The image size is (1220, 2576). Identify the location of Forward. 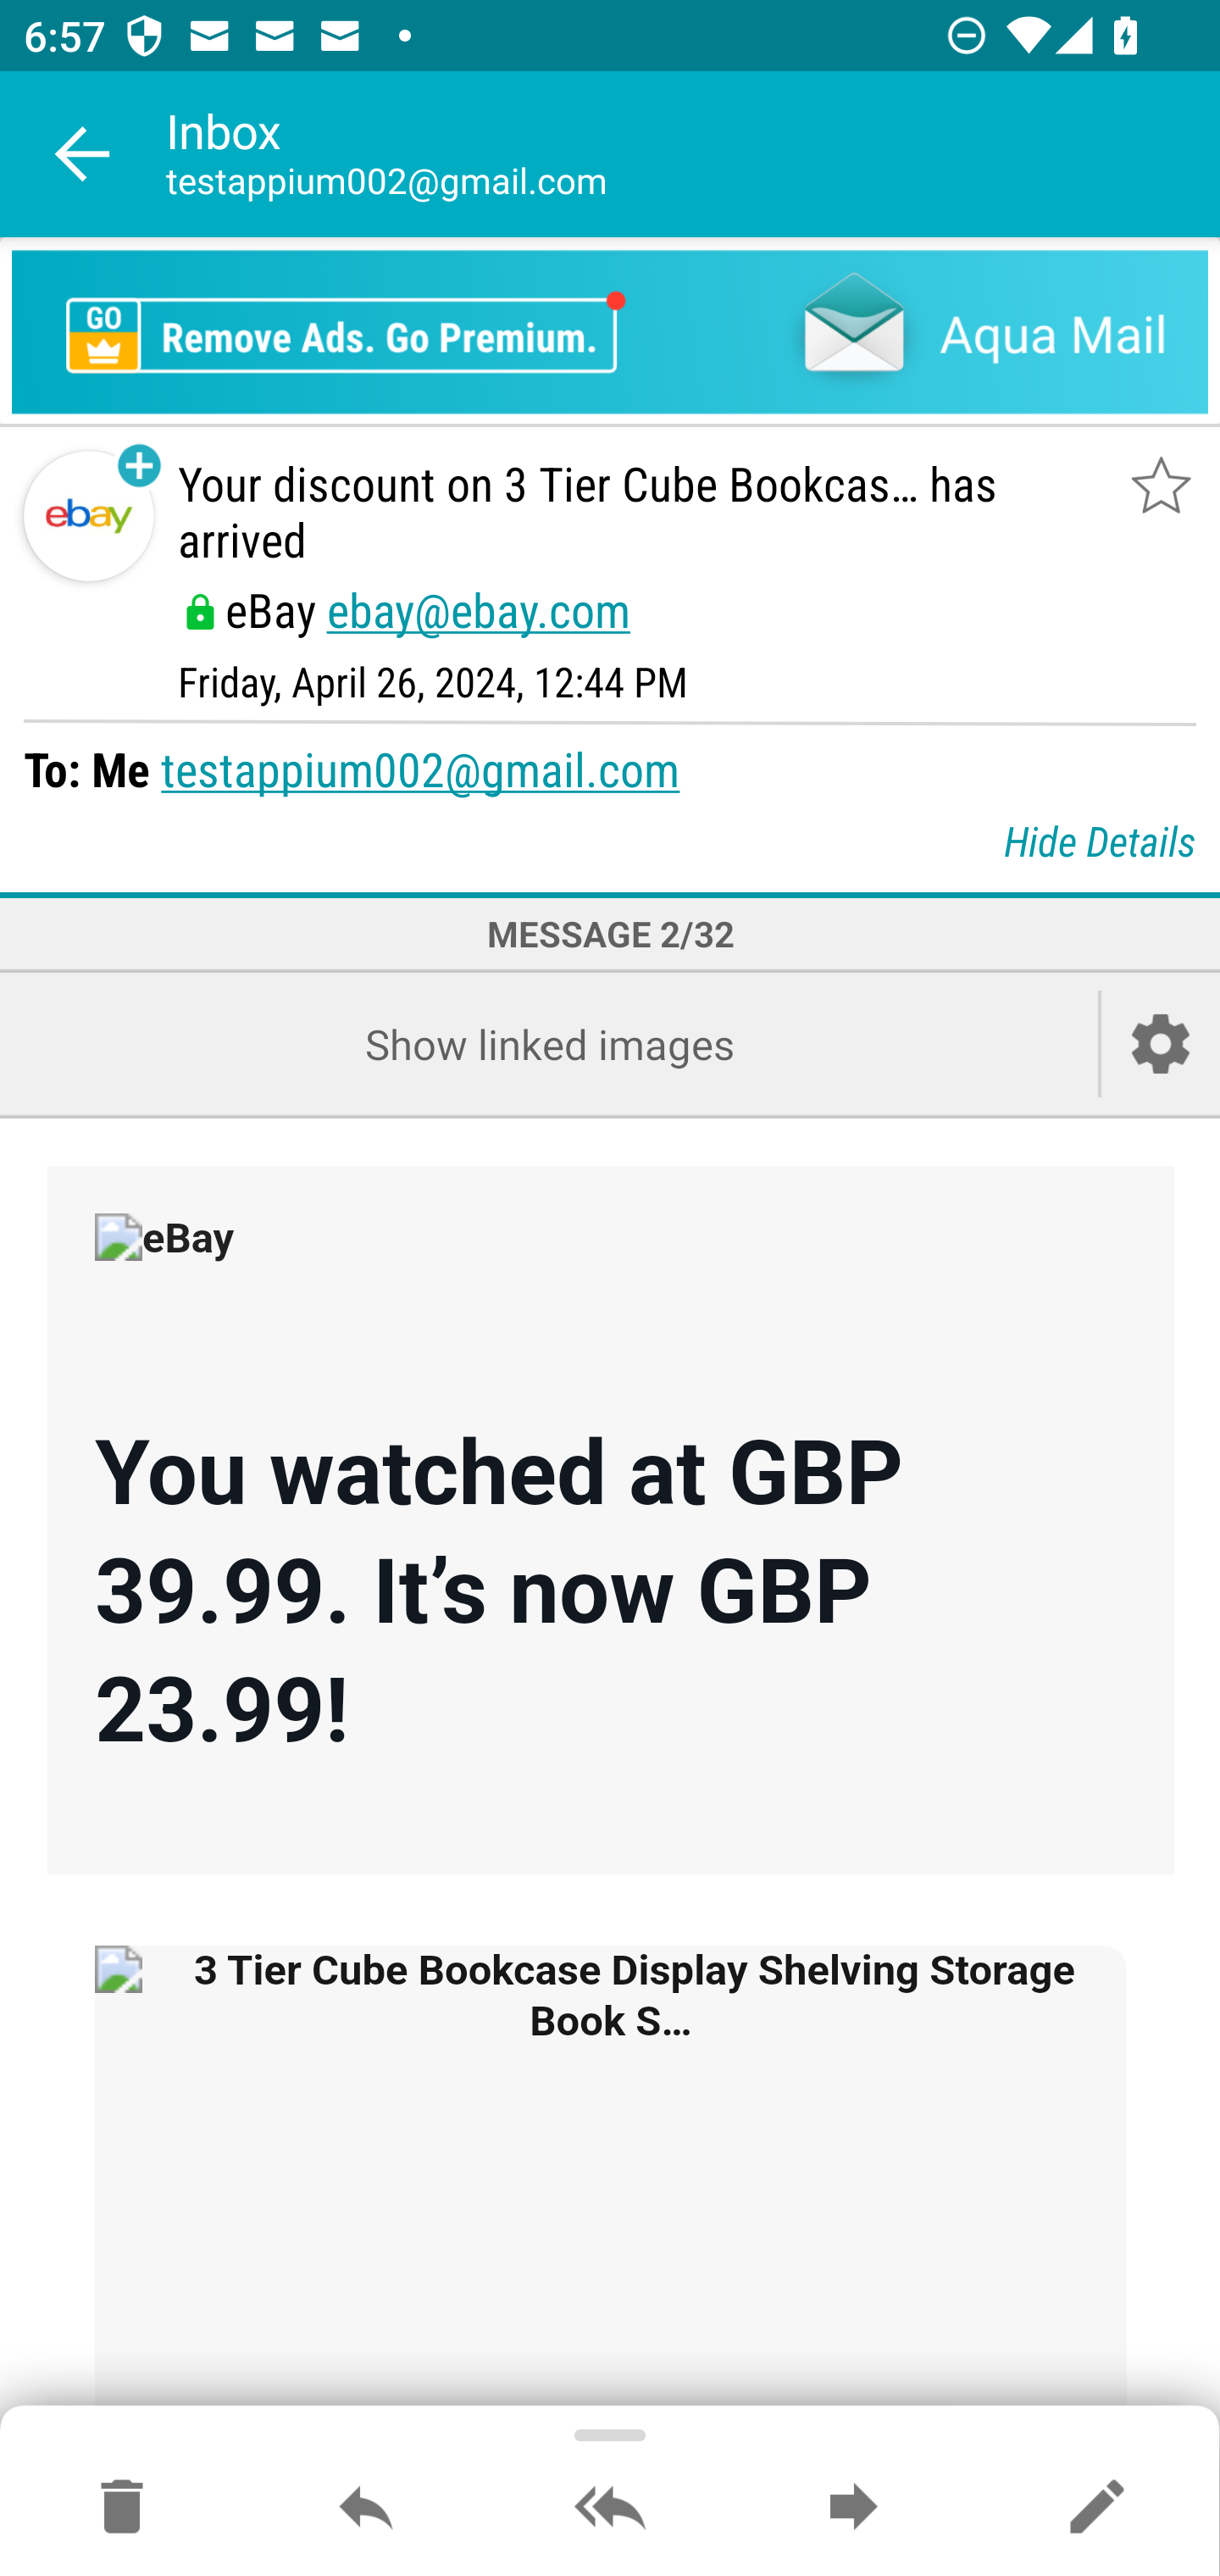
(853, 2508).